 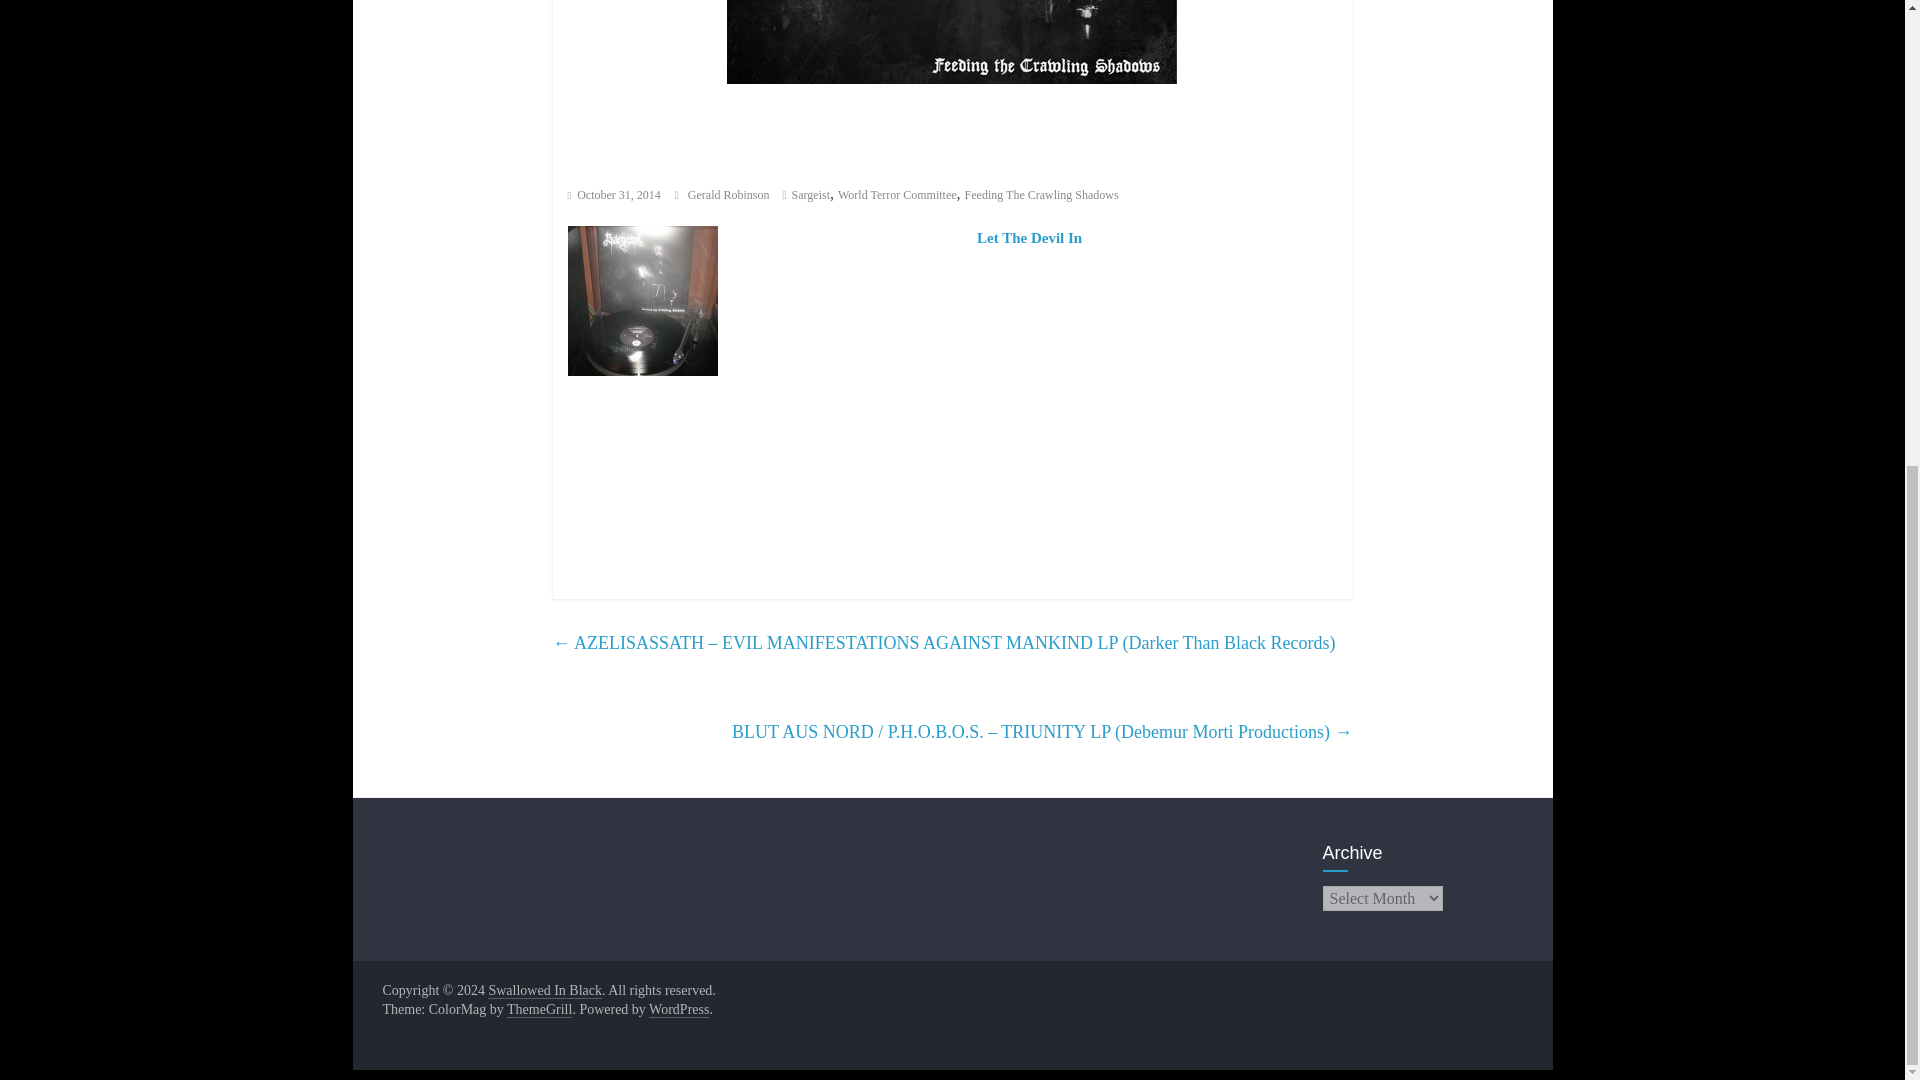 I want to click on Sargeist, so click(x=810, y=194).